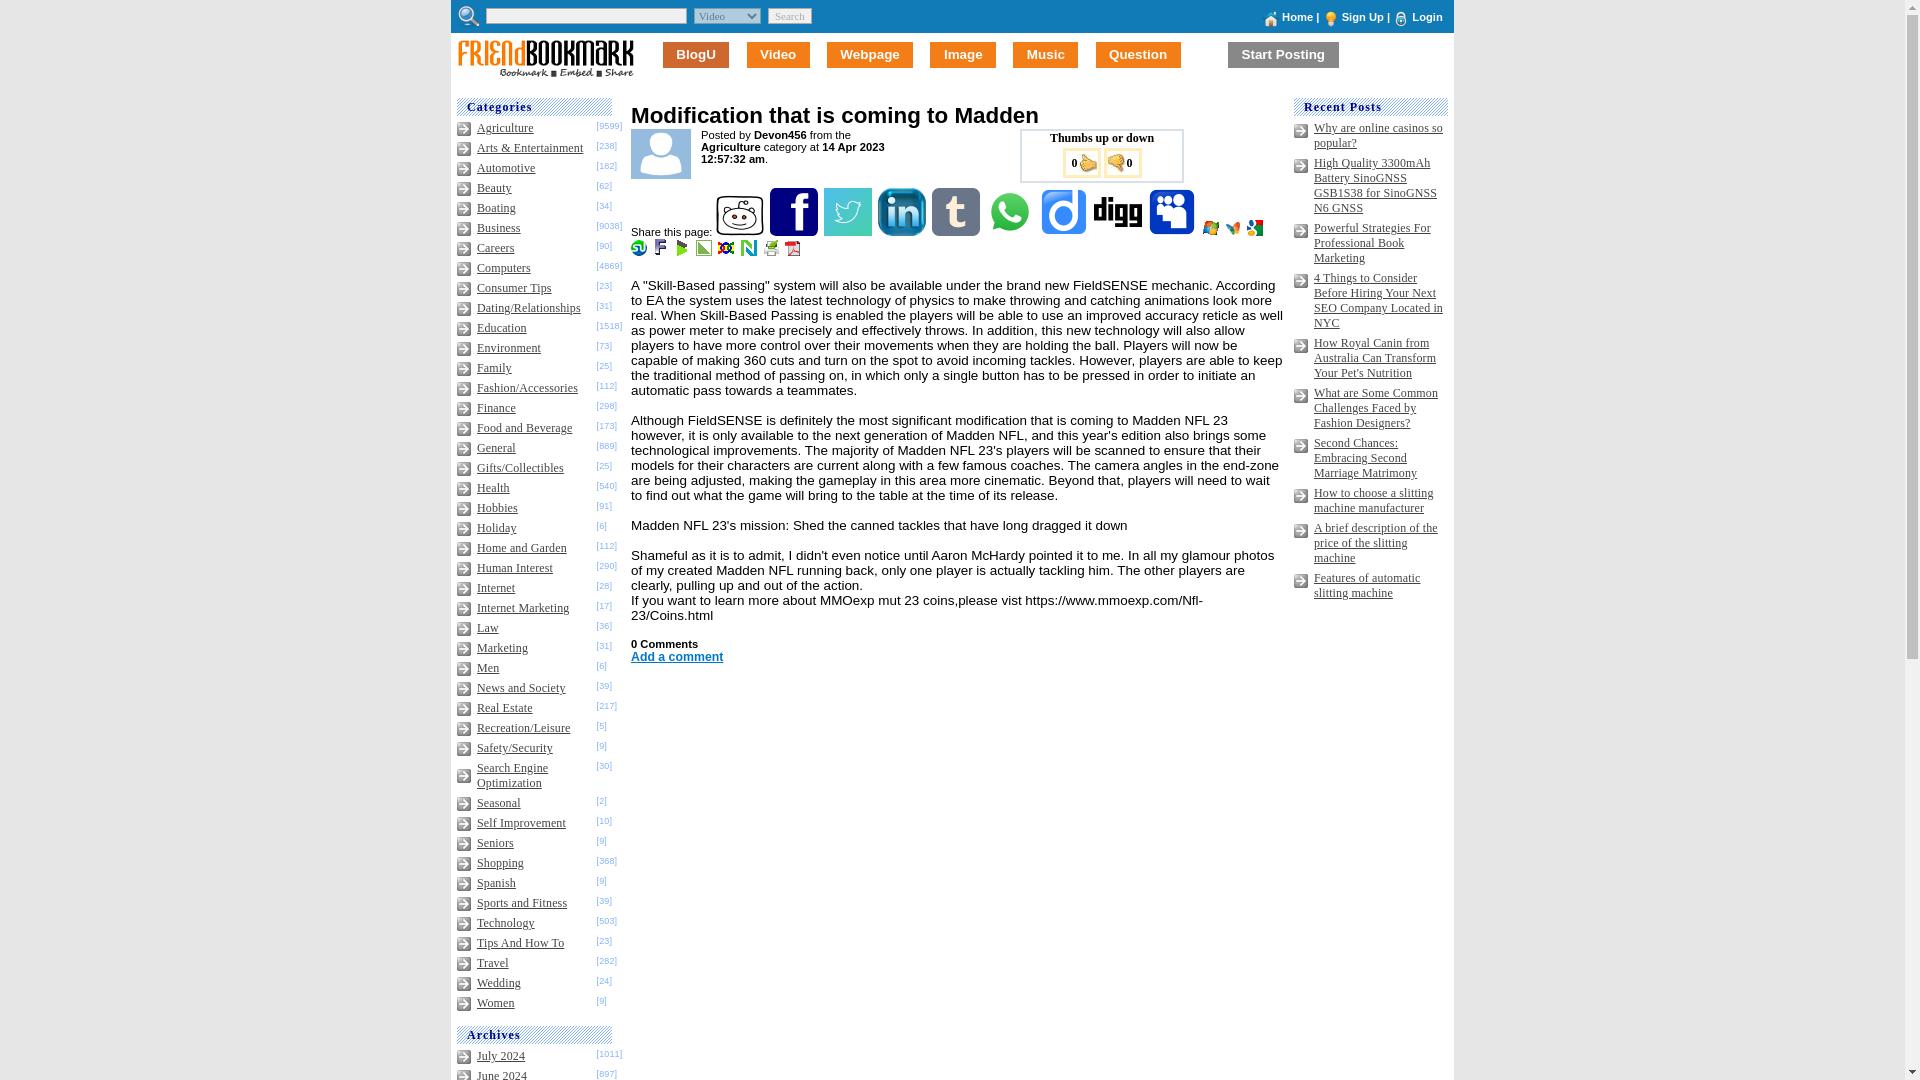 The image size is (1920, 1080). I want to click on Login, so click(1426, 16).